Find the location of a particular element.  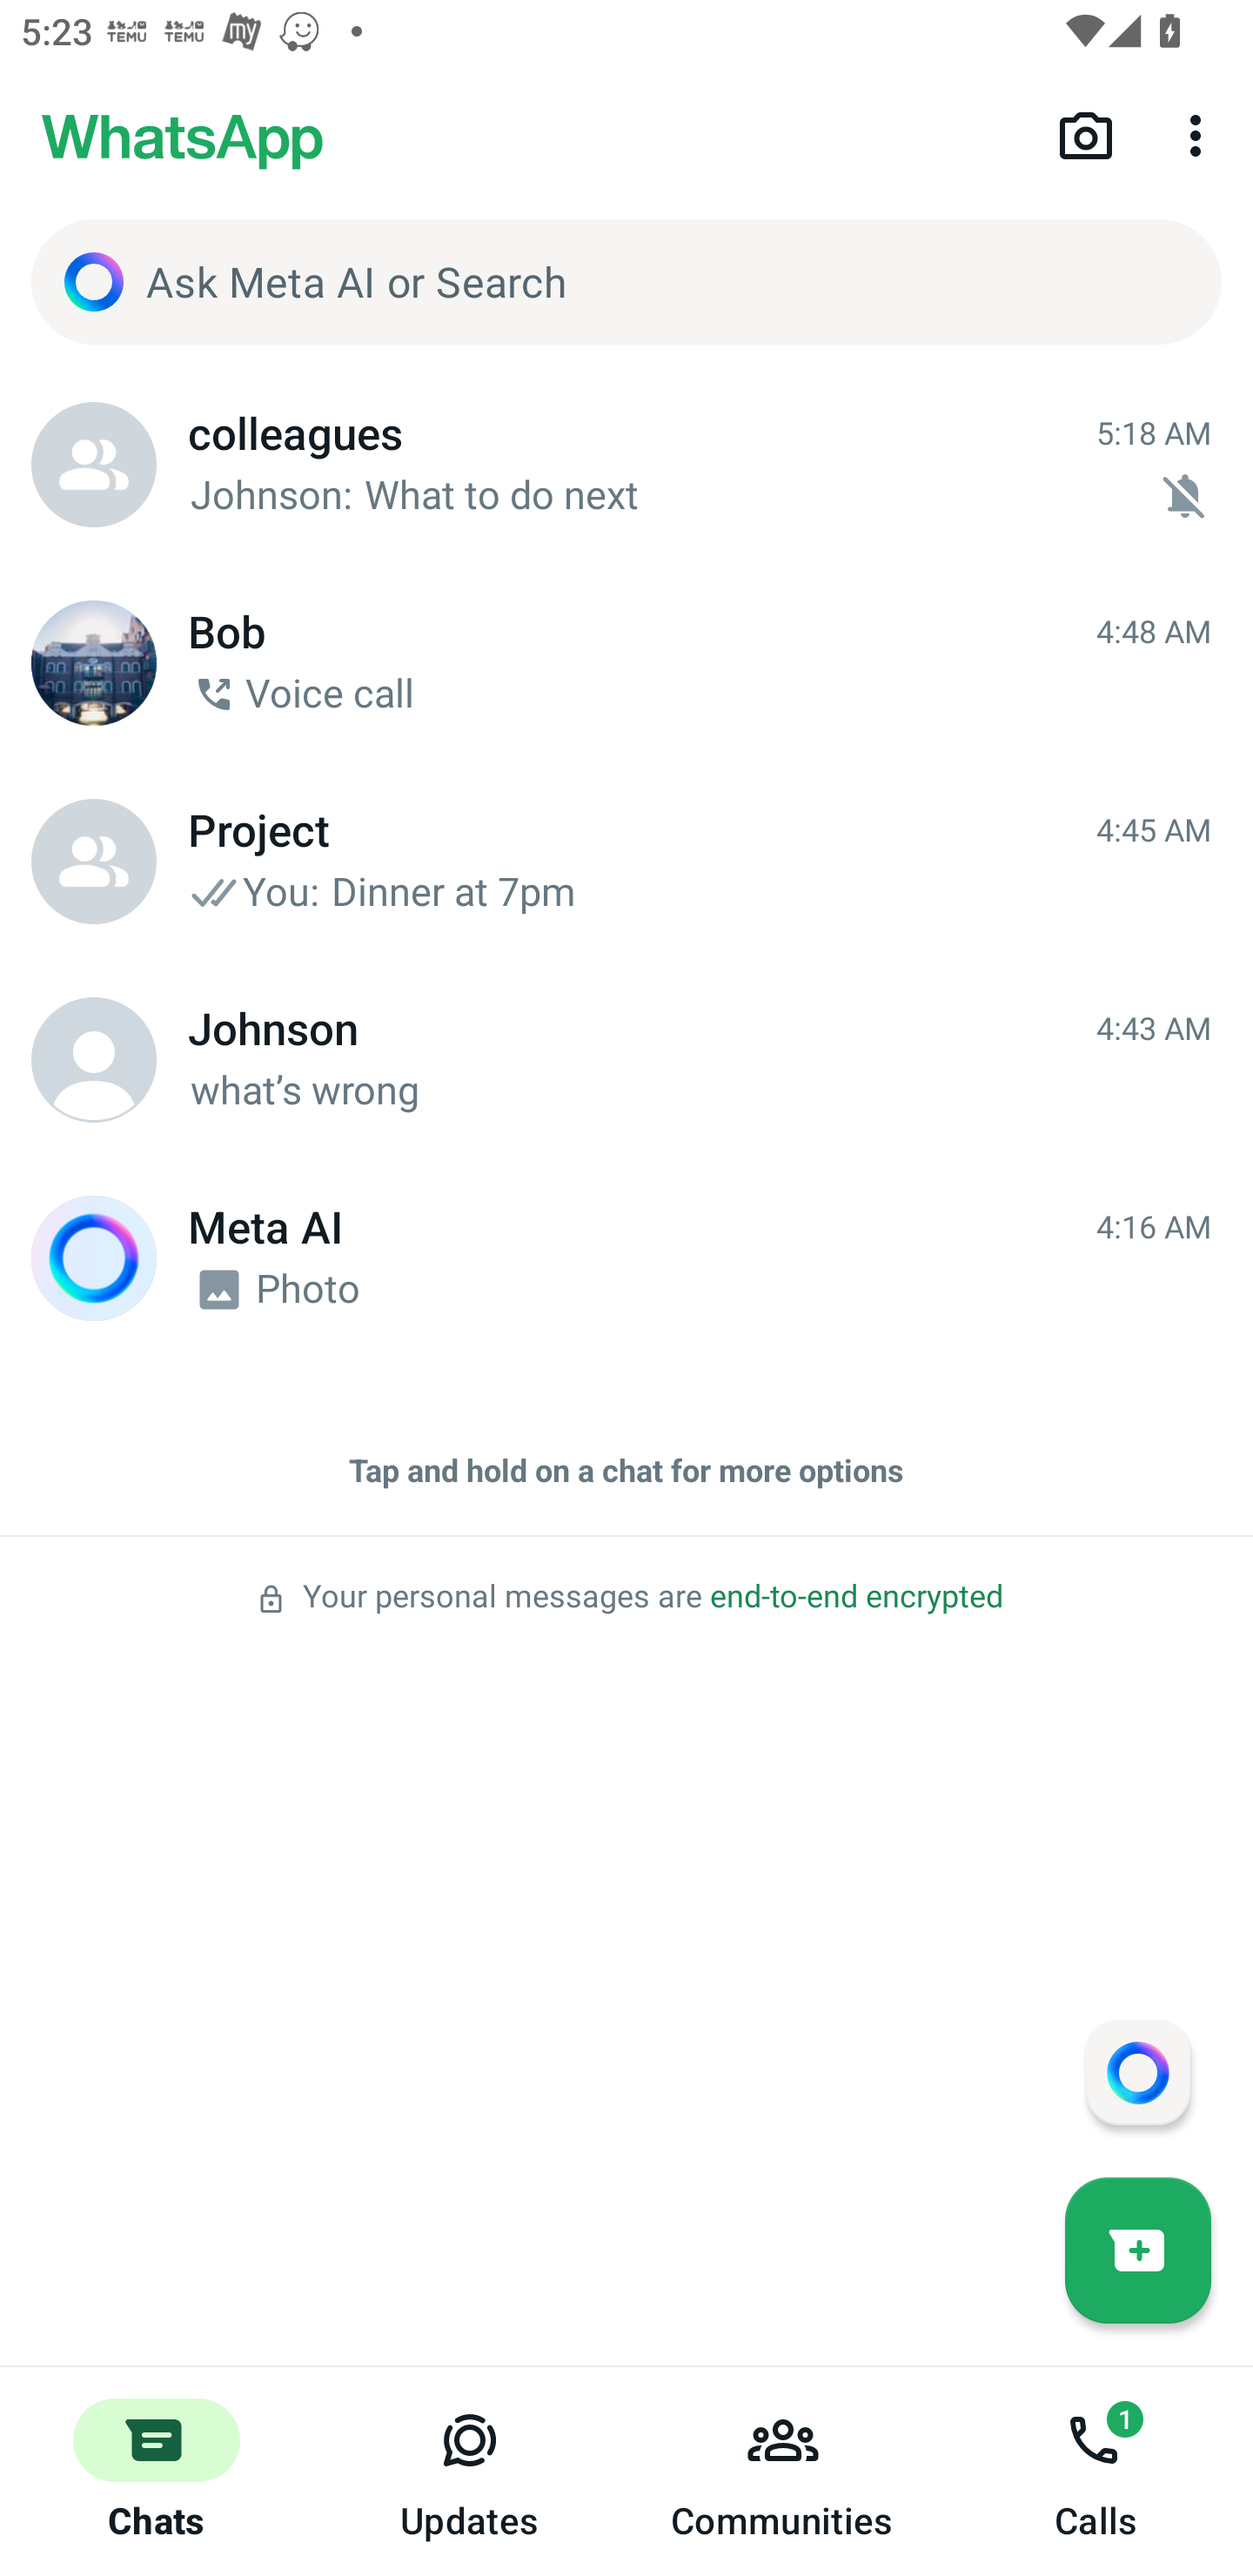

Bob is located at coordinates (94, 663).